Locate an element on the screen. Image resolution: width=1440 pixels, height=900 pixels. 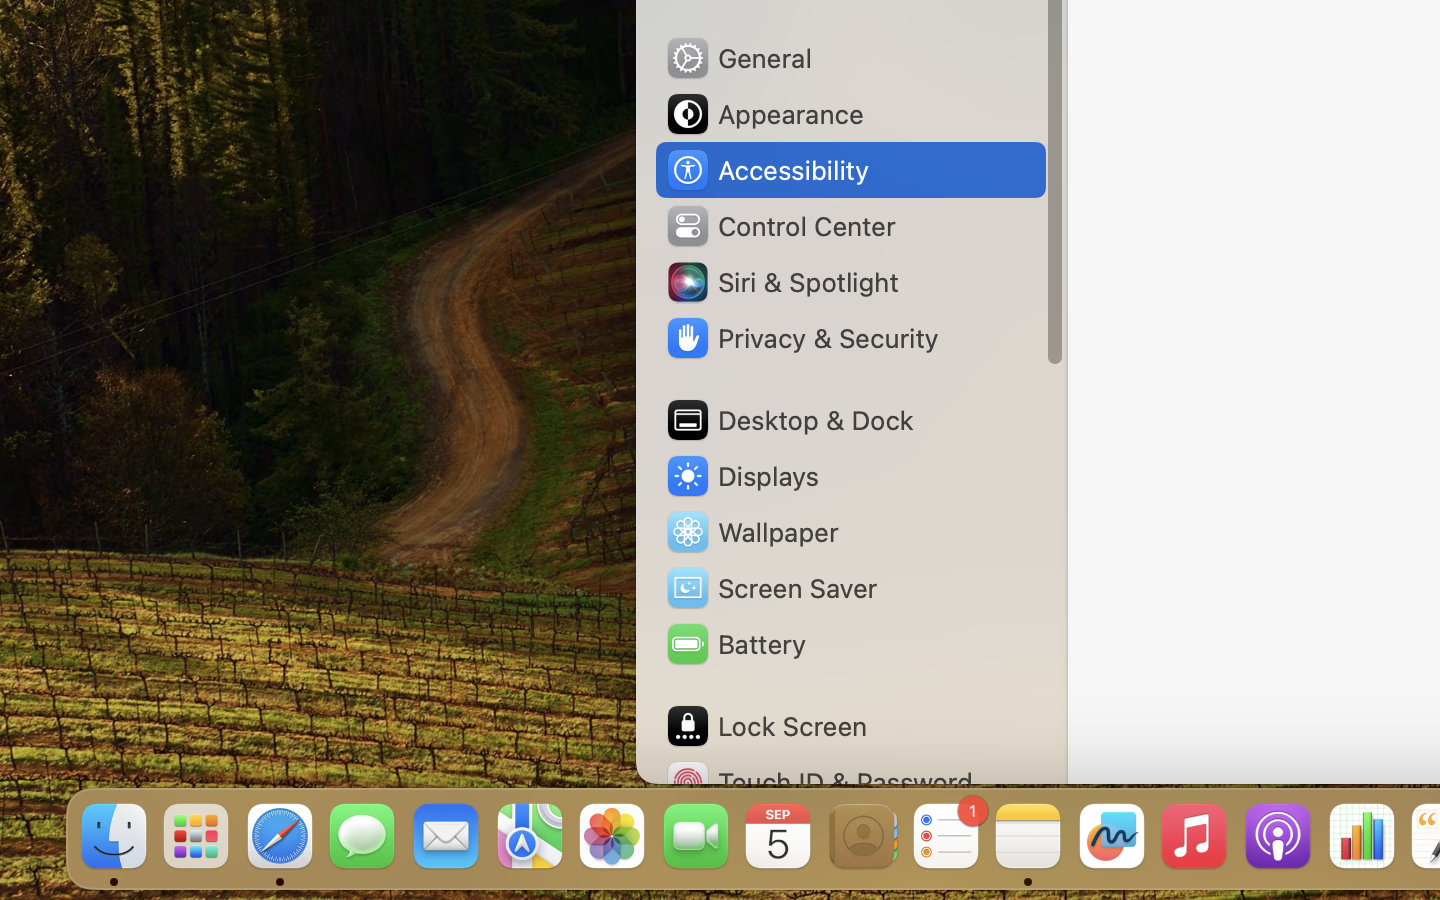
Siri & Spotlight is located at coordinates (781, 282).